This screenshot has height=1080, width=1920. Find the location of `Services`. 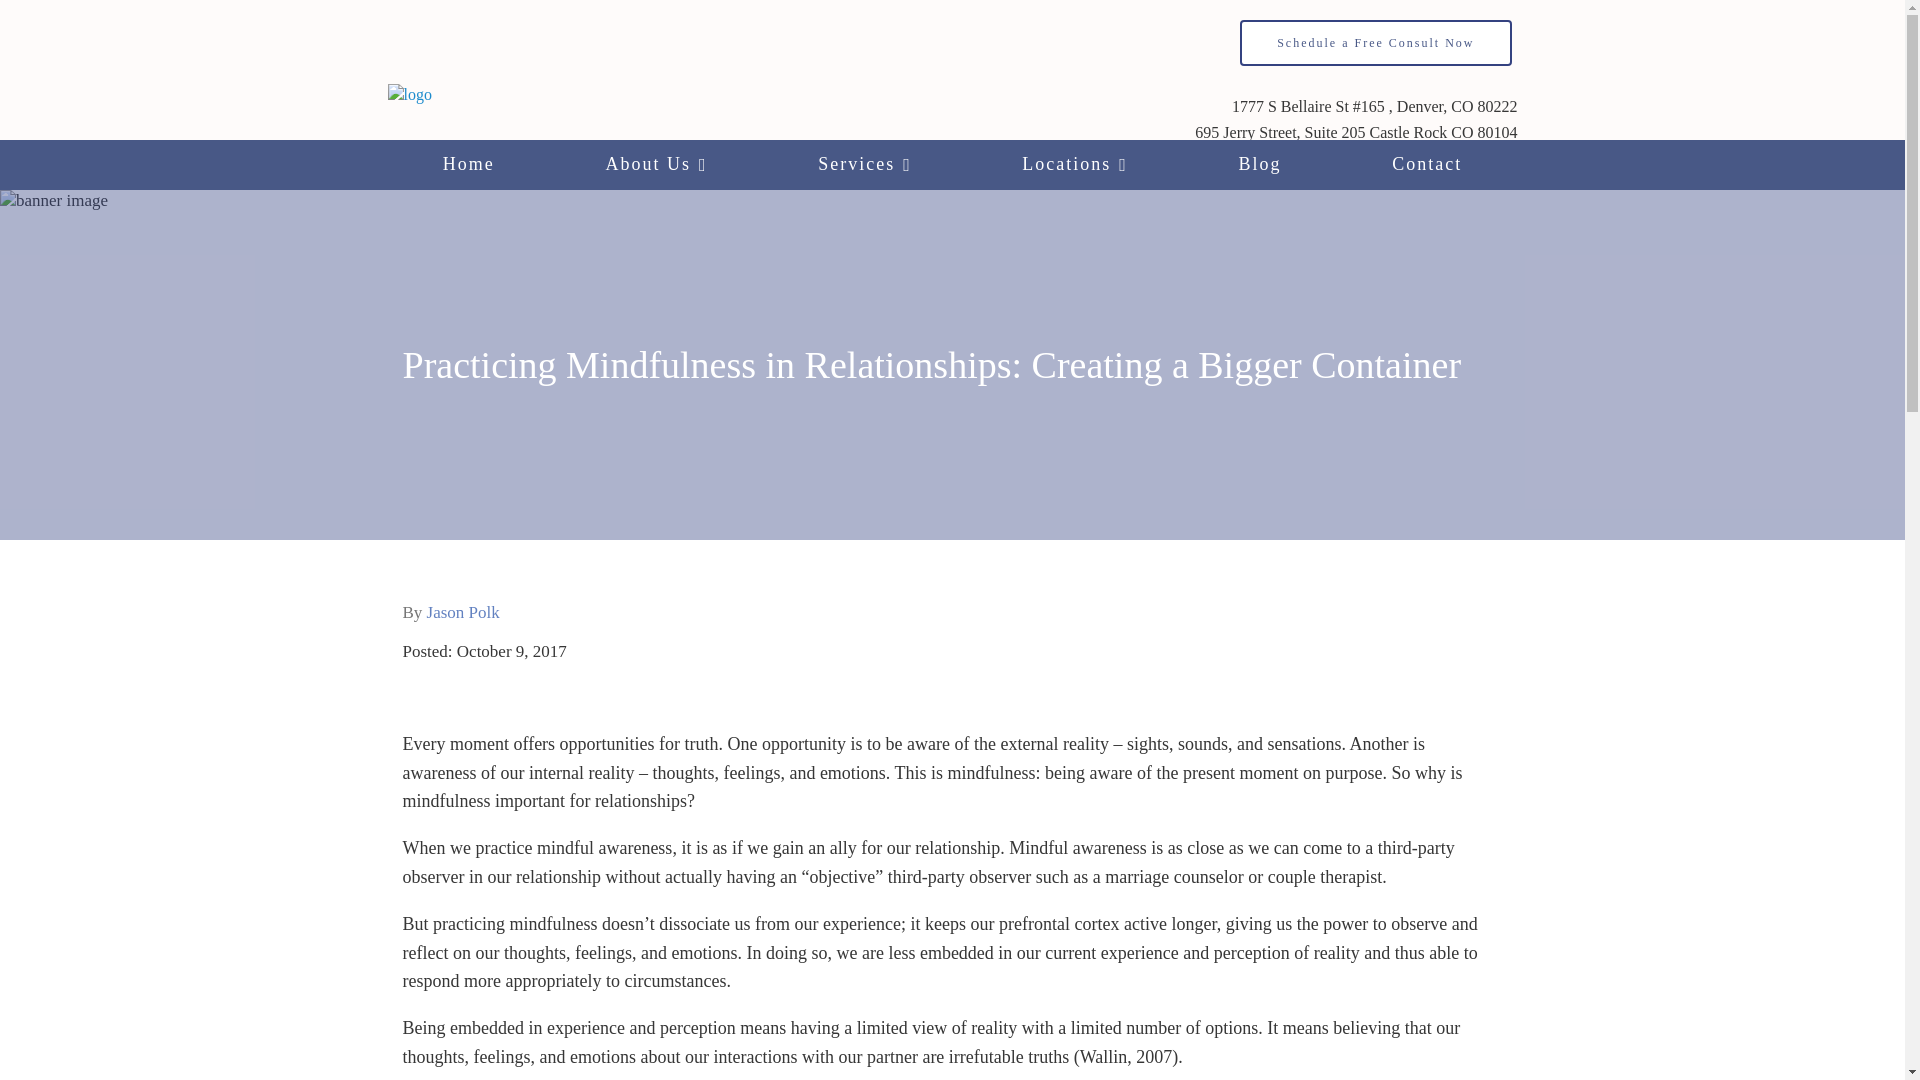

Services is located at coordinates (864, 165).